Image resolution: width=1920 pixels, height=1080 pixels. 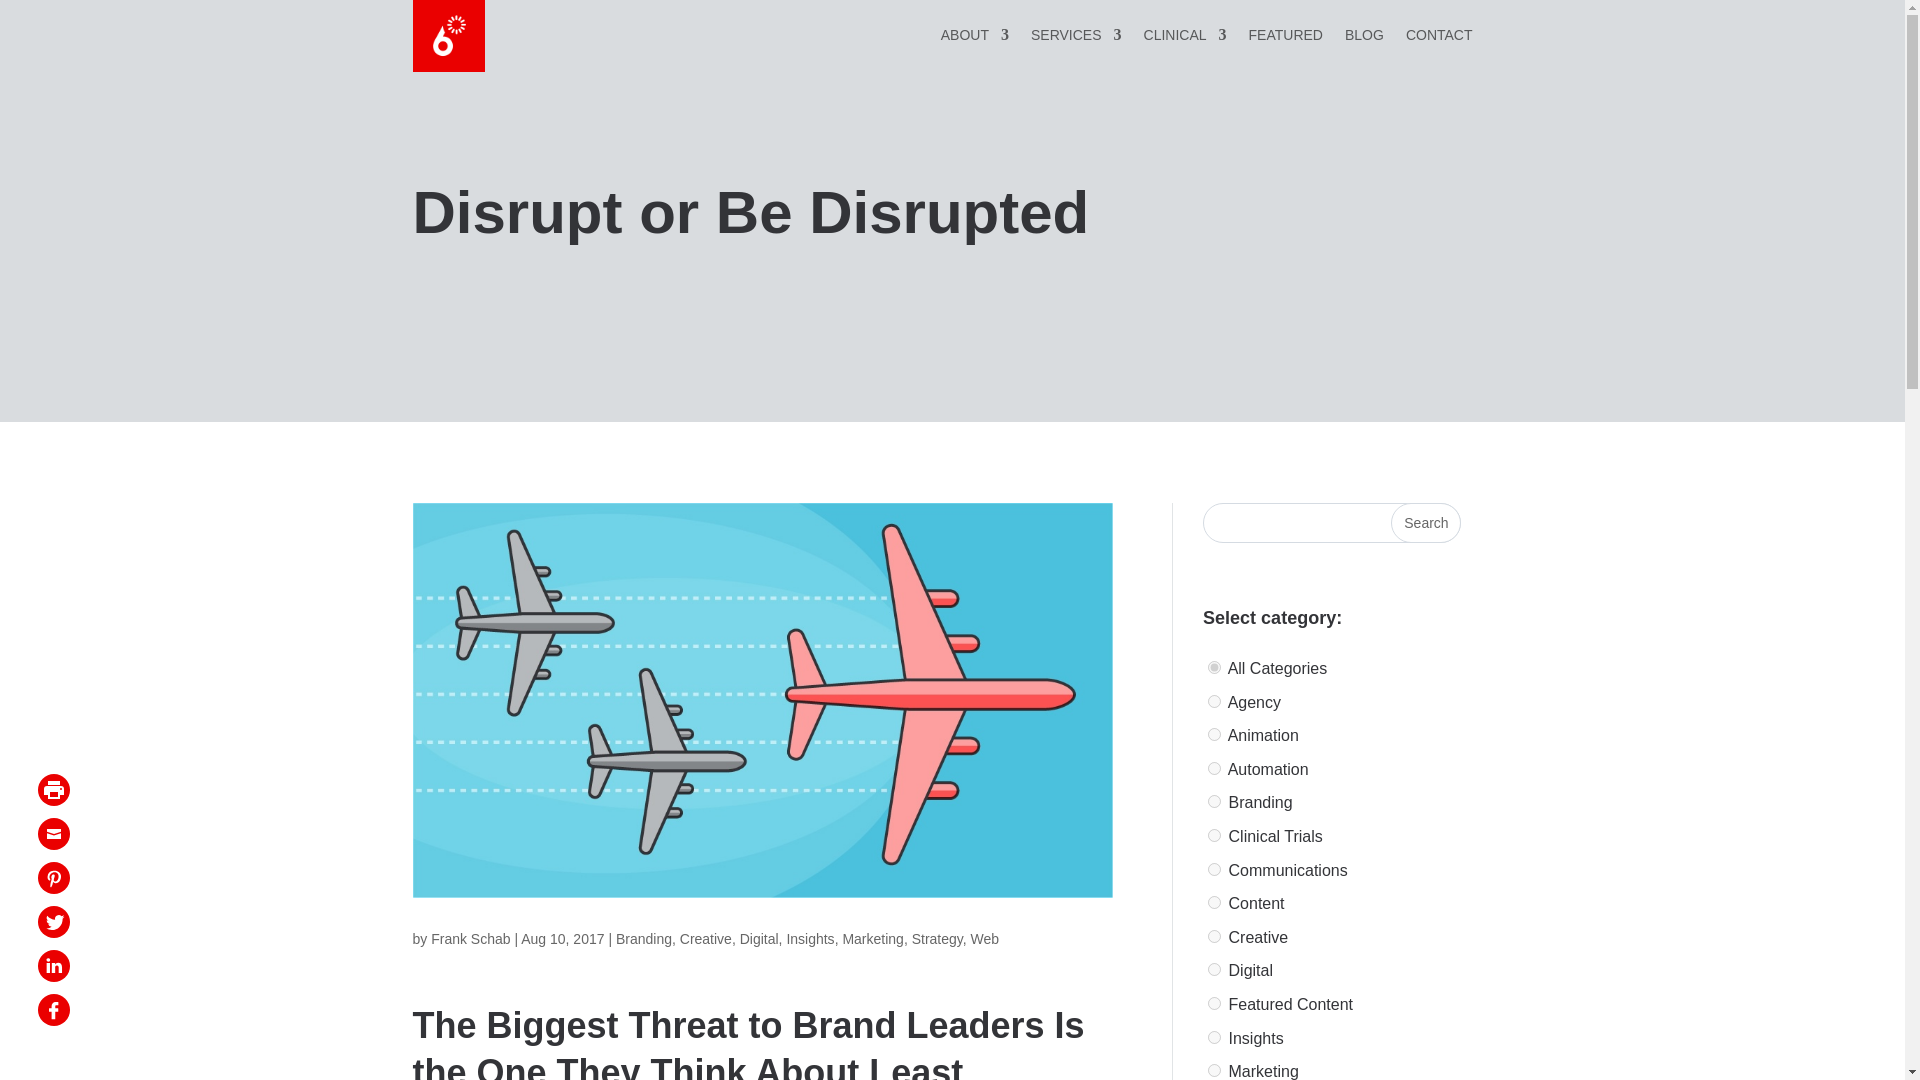 What do you see at coordinates (1185, 38) in the screenshot?
I see `CLINICAL` at bounding box center [1185, 38].